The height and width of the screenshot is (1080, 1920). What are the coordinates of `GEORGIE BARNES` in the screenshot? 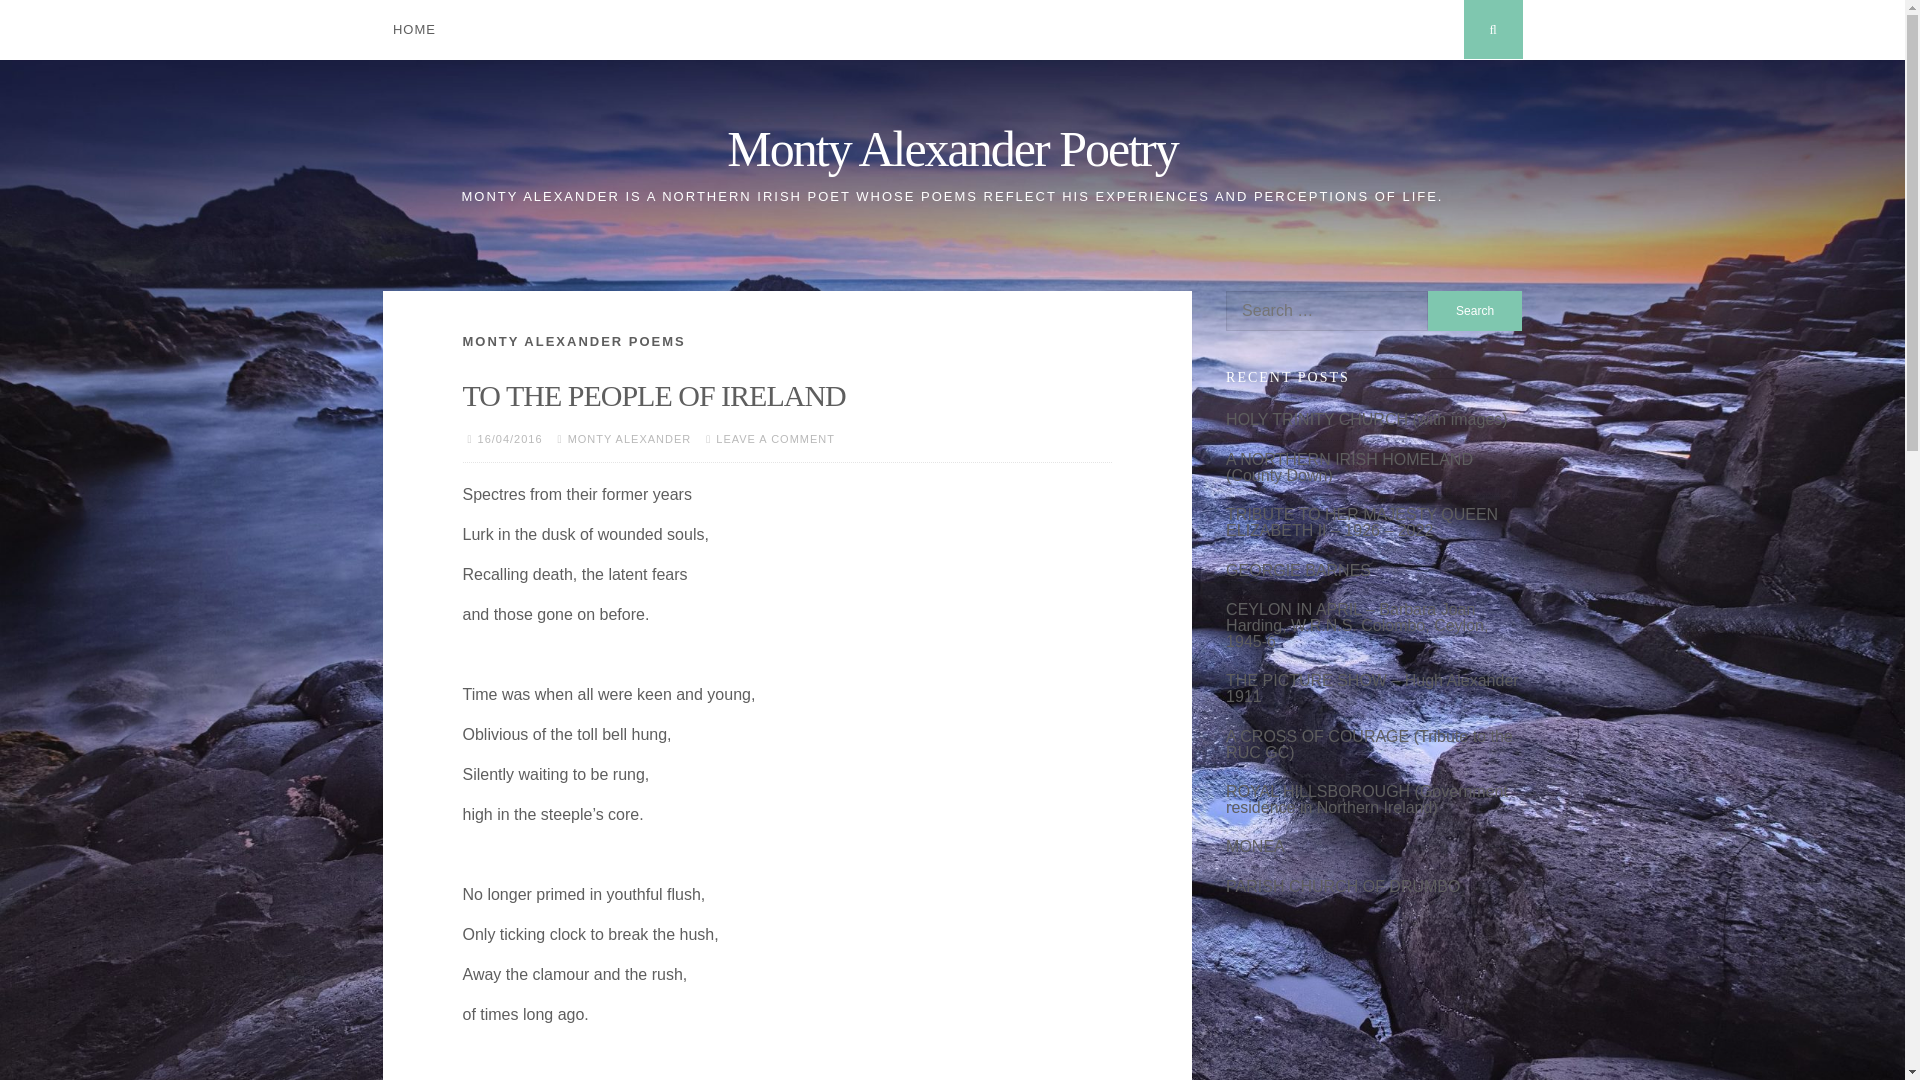 It's located at (1298, 570).